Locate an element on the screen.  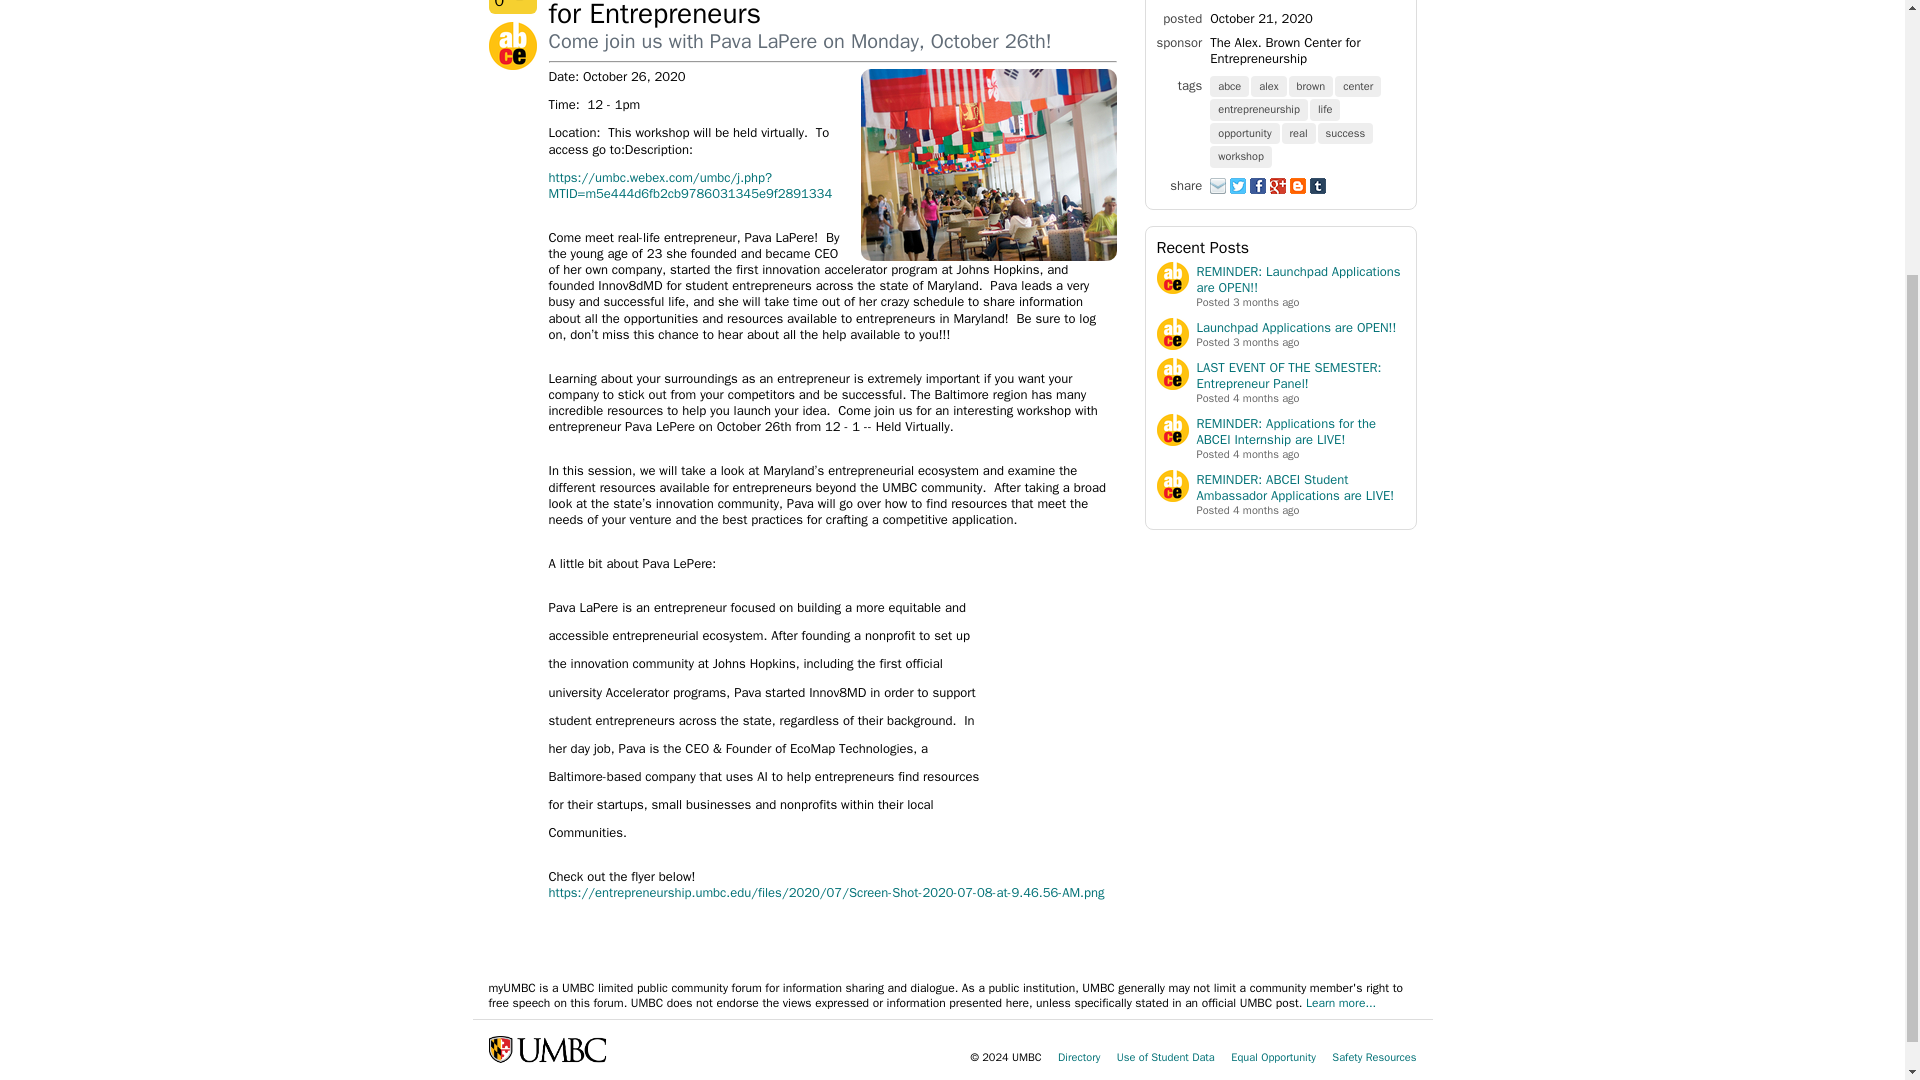
entrepreneurship is located at coordinates (1259, 108).